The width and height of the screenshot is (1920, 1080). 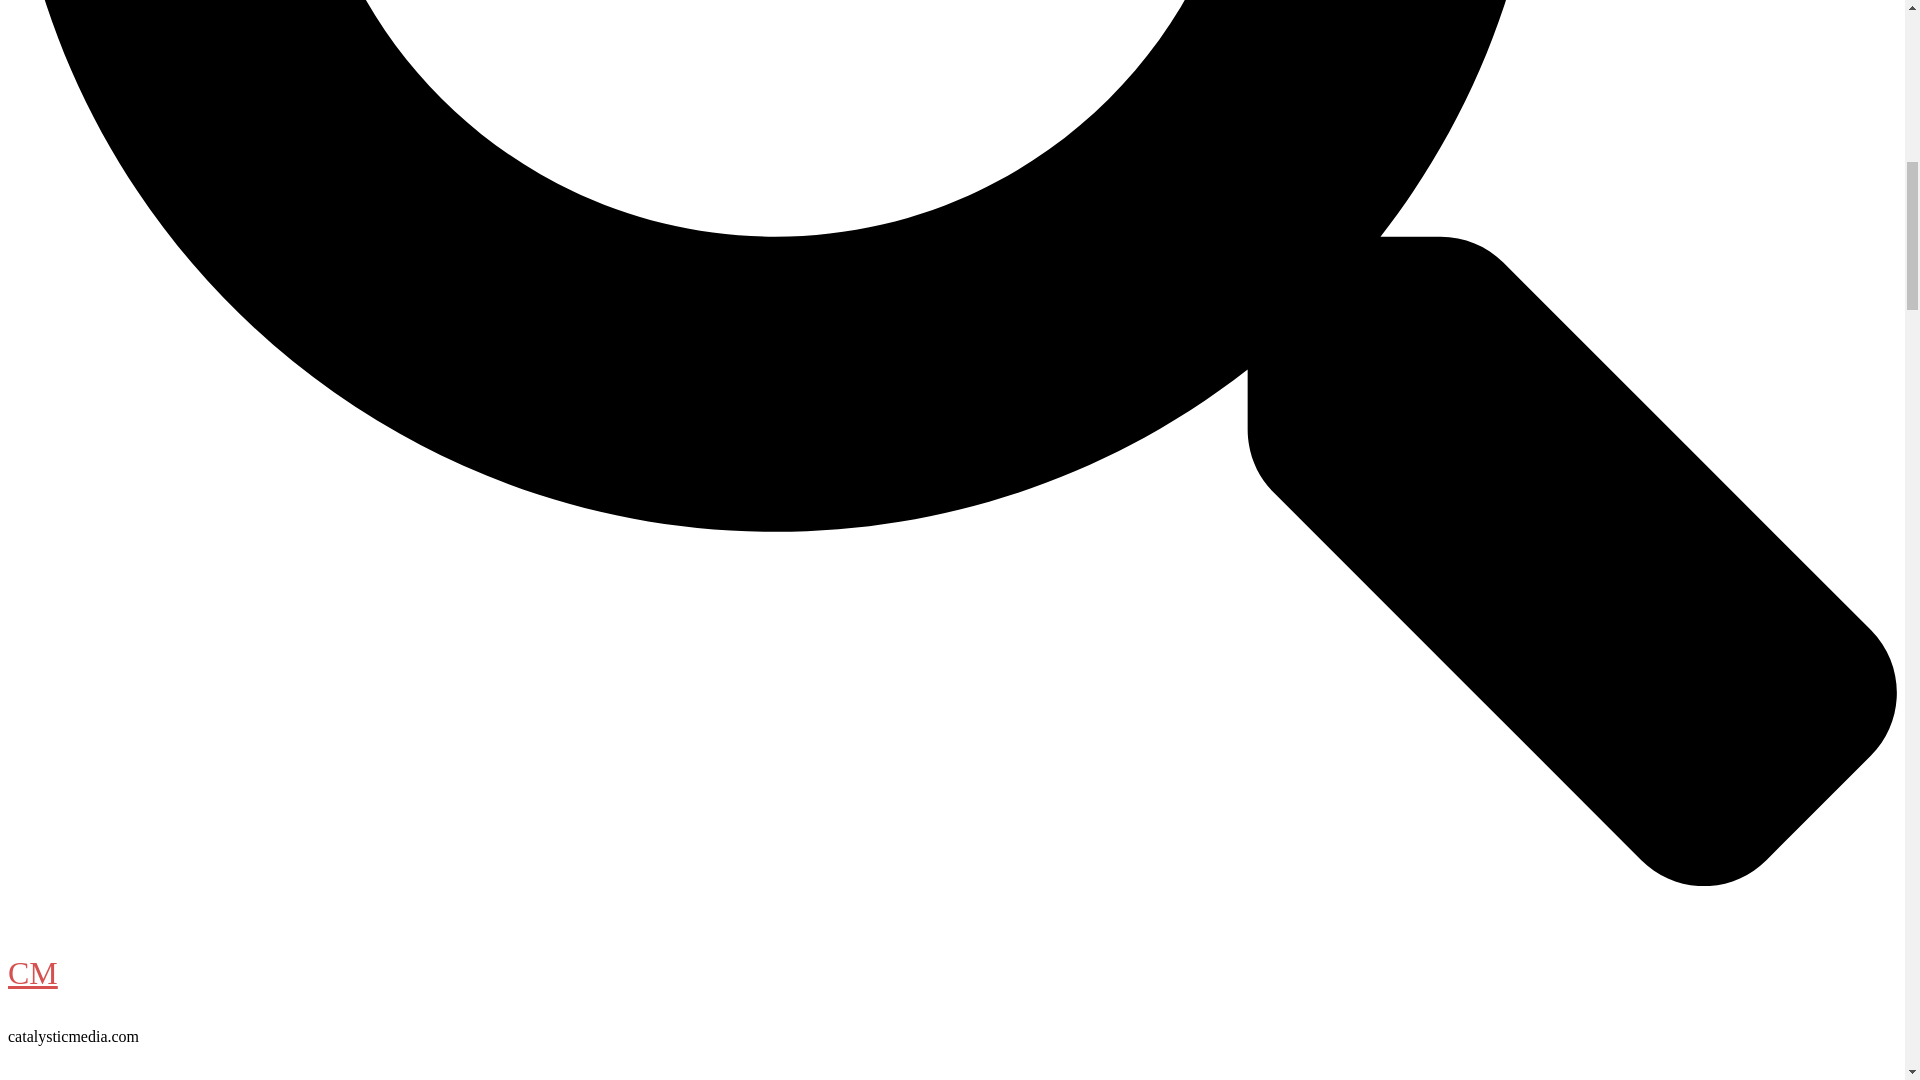 I want to click on CM, so click(x=32, y=972).